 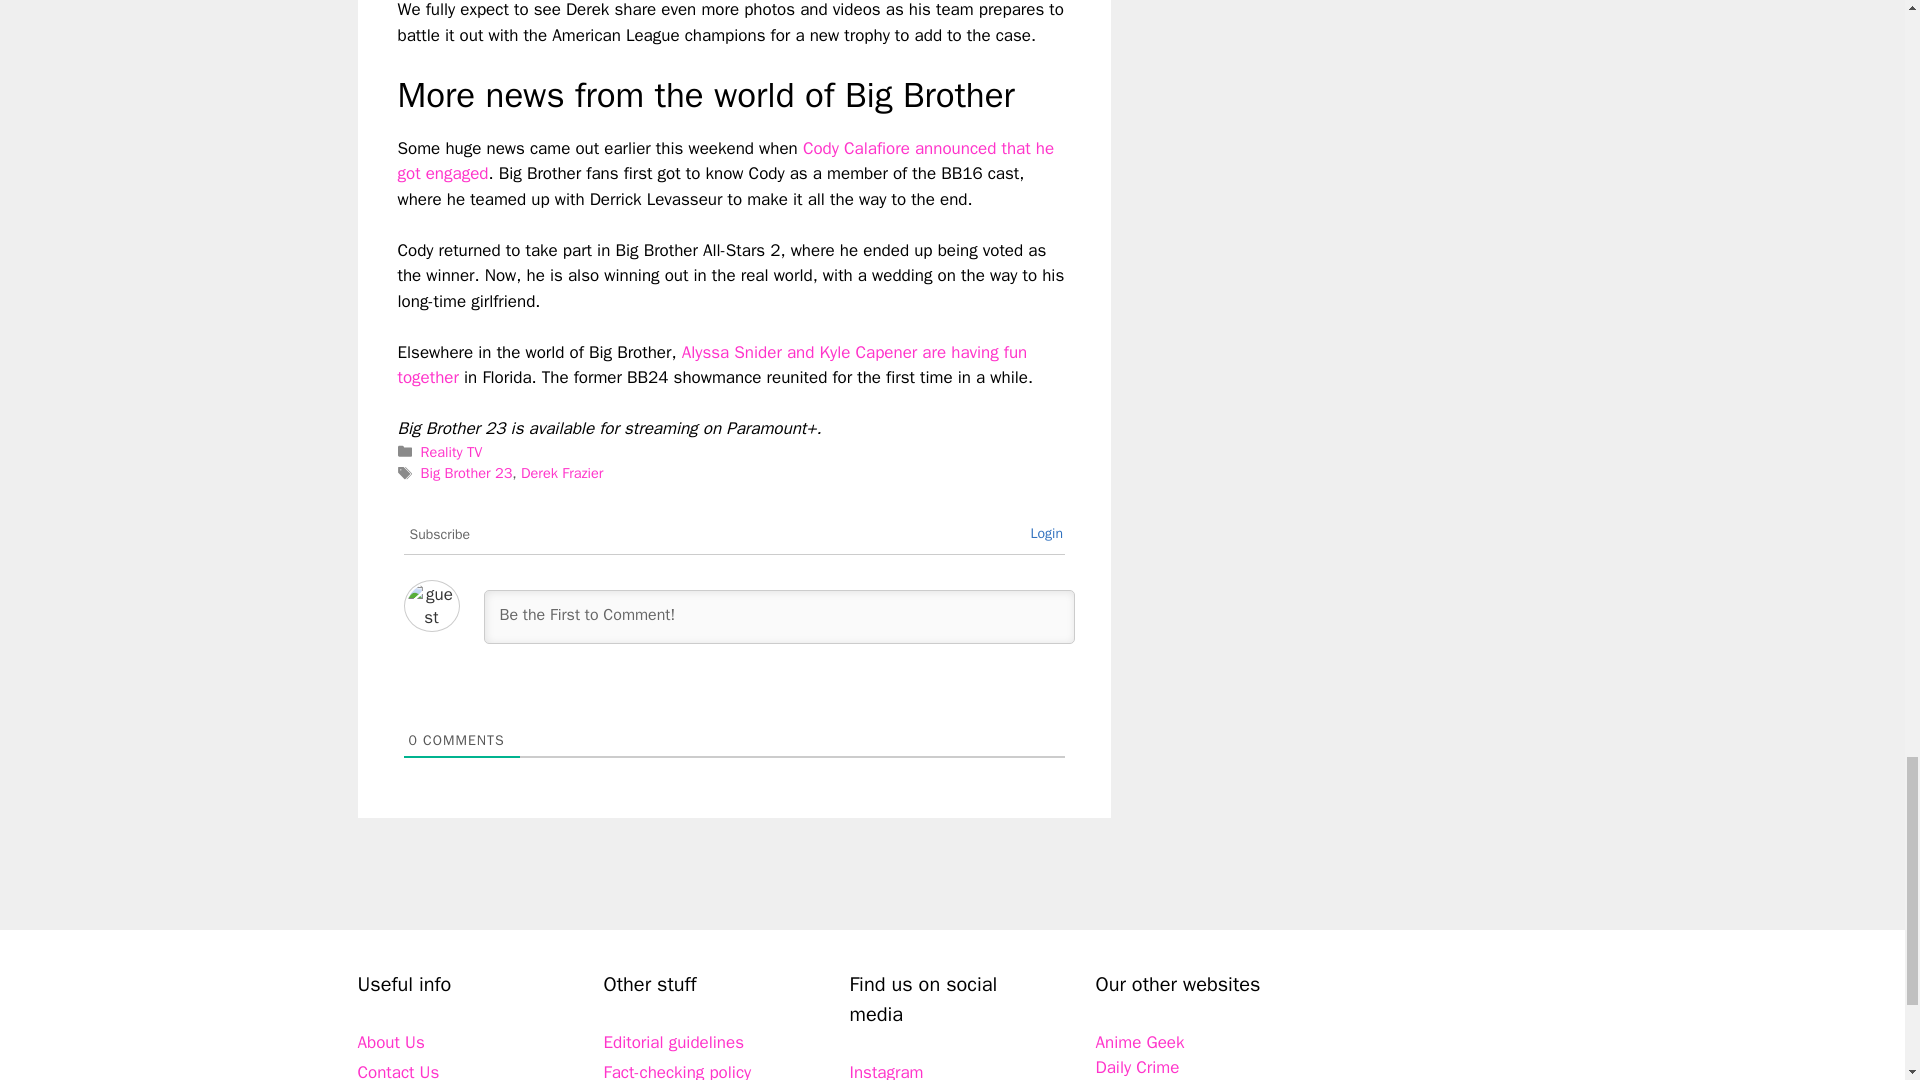 I want to click on Contact Us, so click(x=398, y=1070).